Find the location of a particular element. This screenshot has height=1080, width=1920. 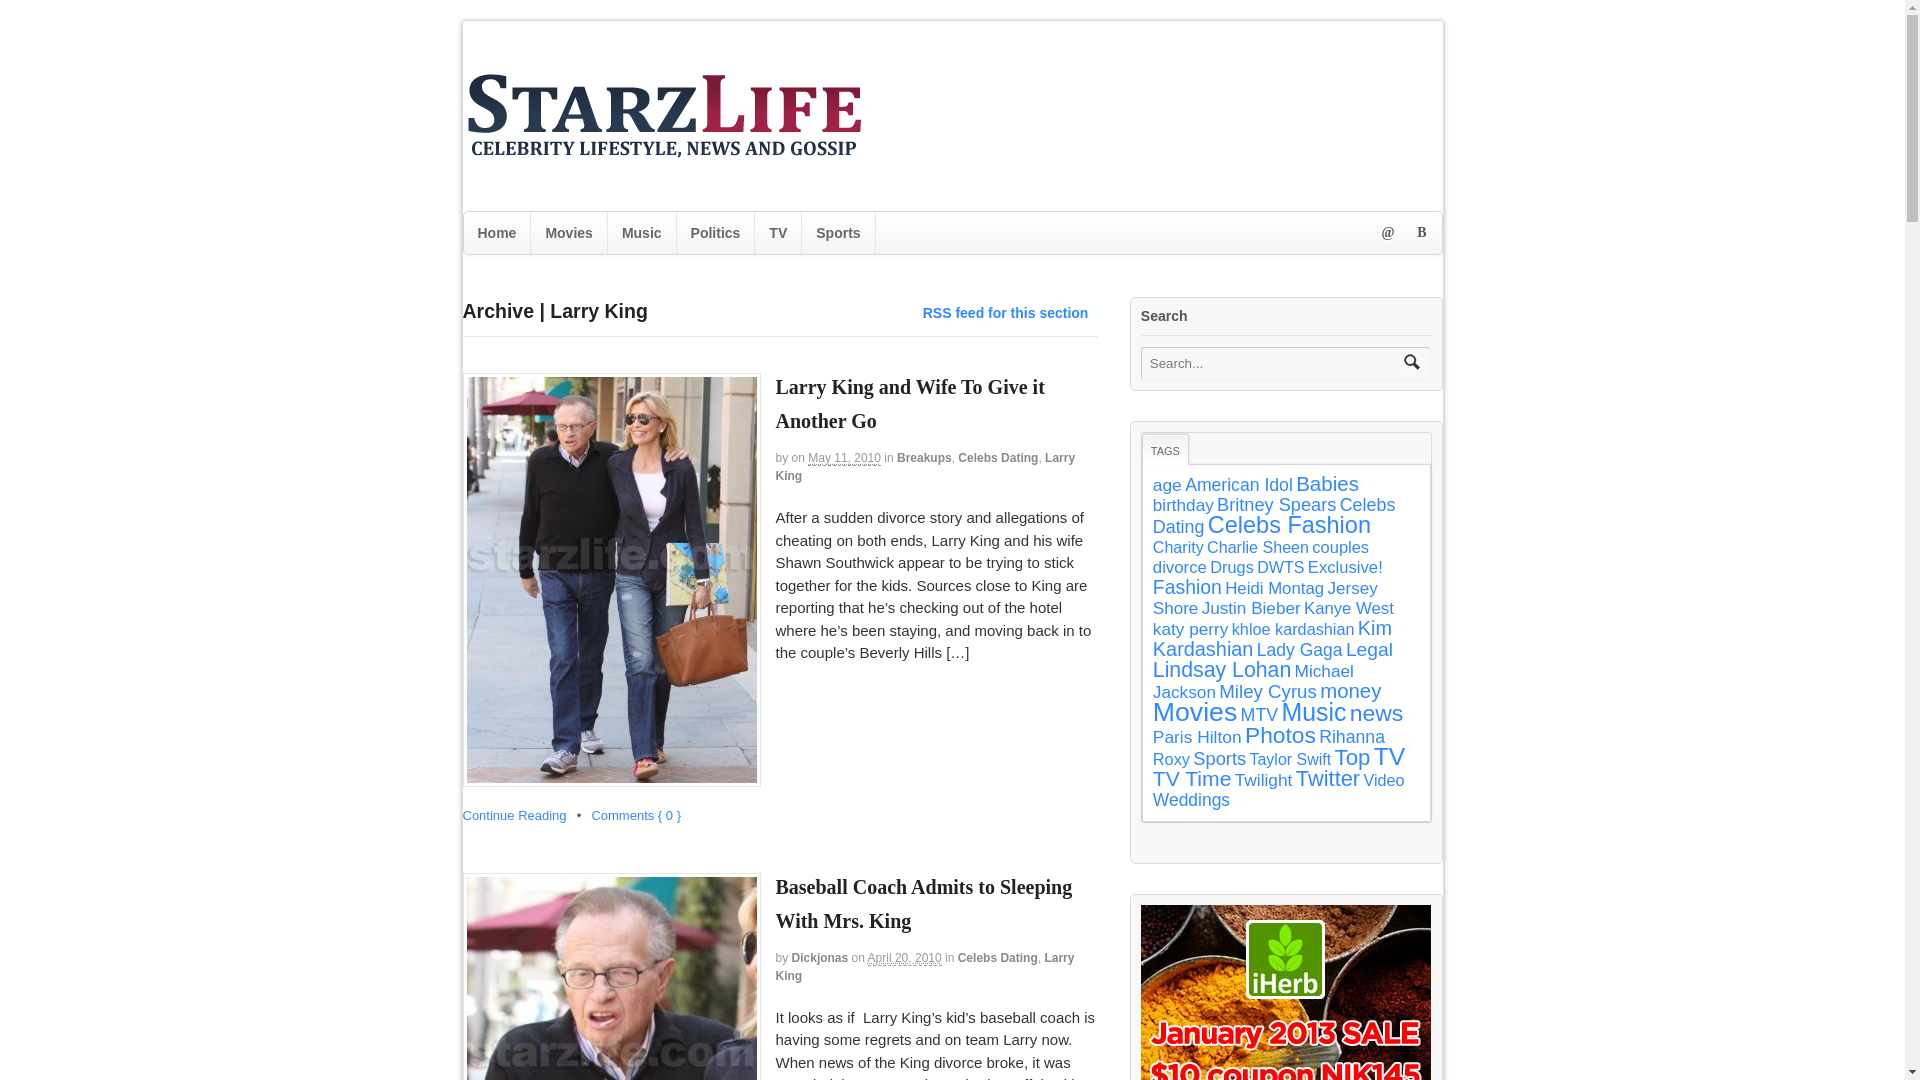

Celebs Dating is located at coordinates (998, 958).